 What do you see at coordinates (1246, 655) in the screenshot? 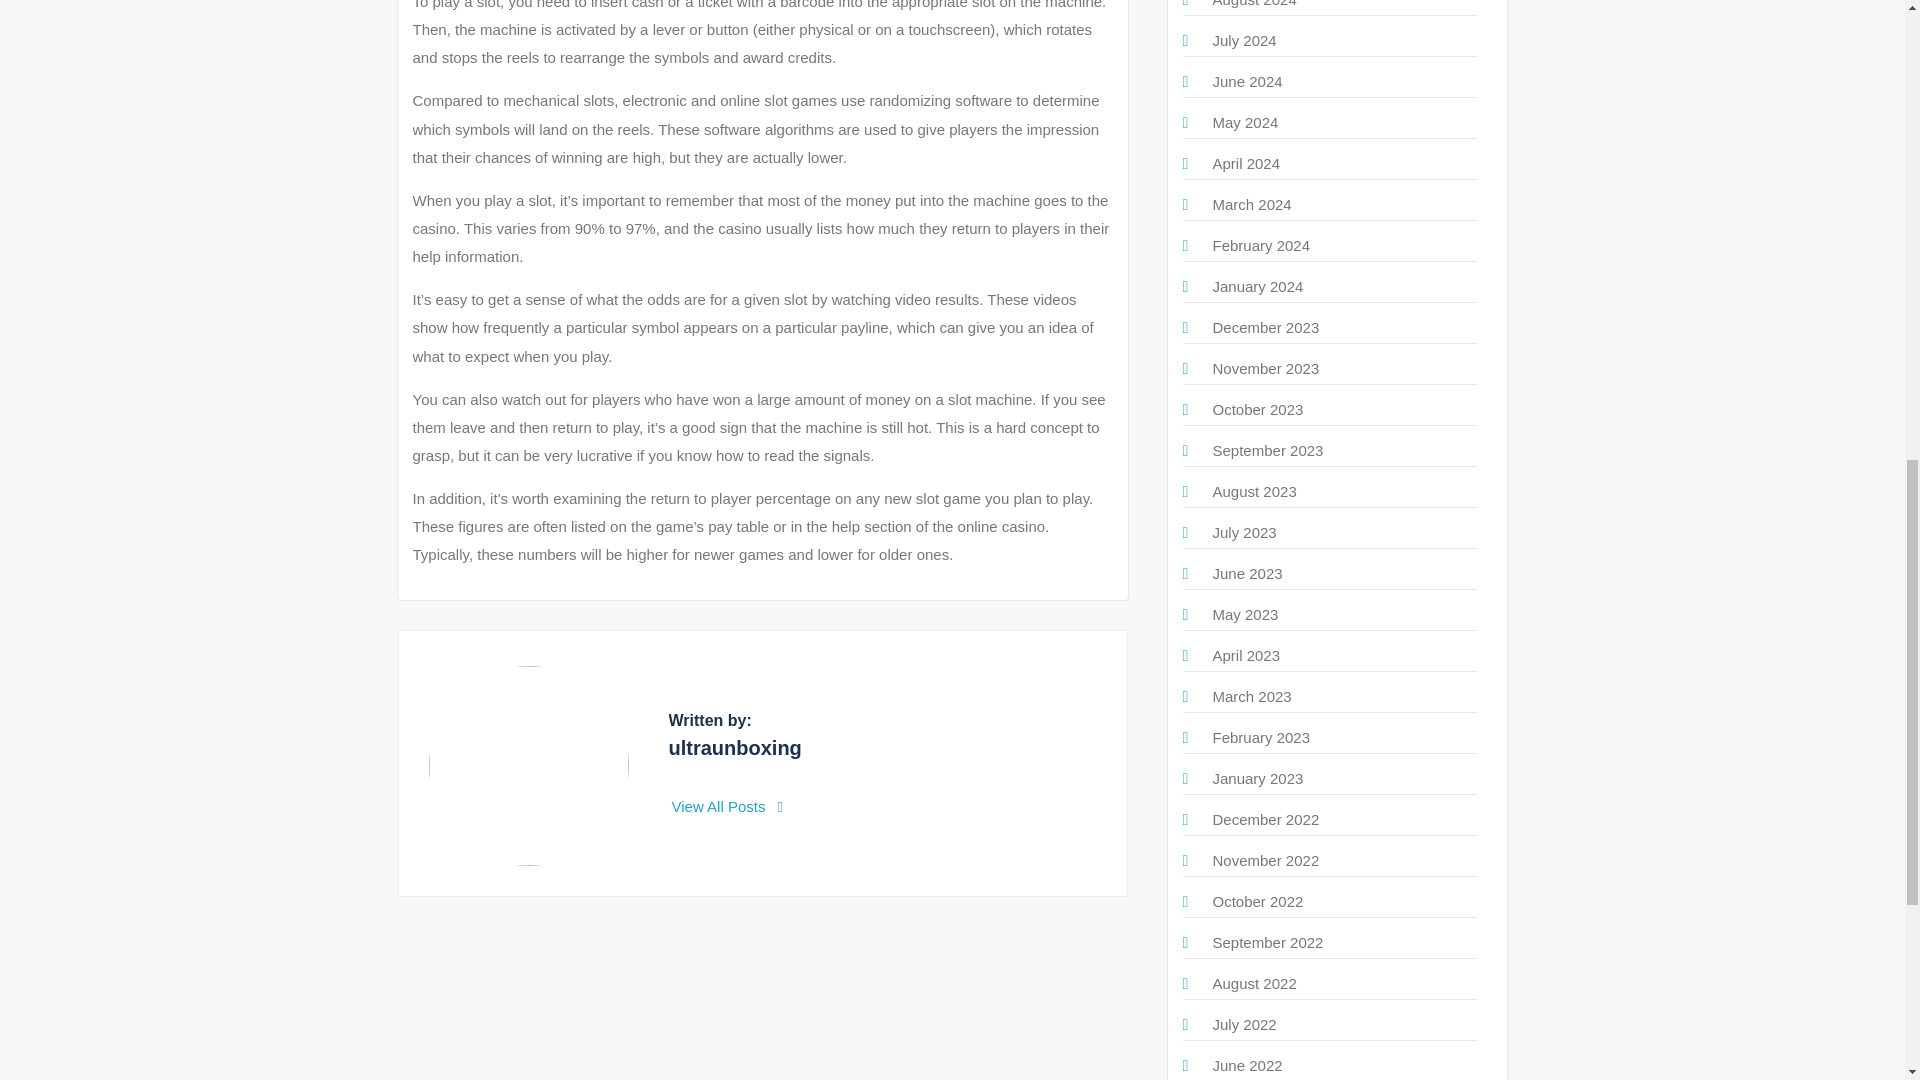
I see `April 2023` at bounding box center [1246, 655].